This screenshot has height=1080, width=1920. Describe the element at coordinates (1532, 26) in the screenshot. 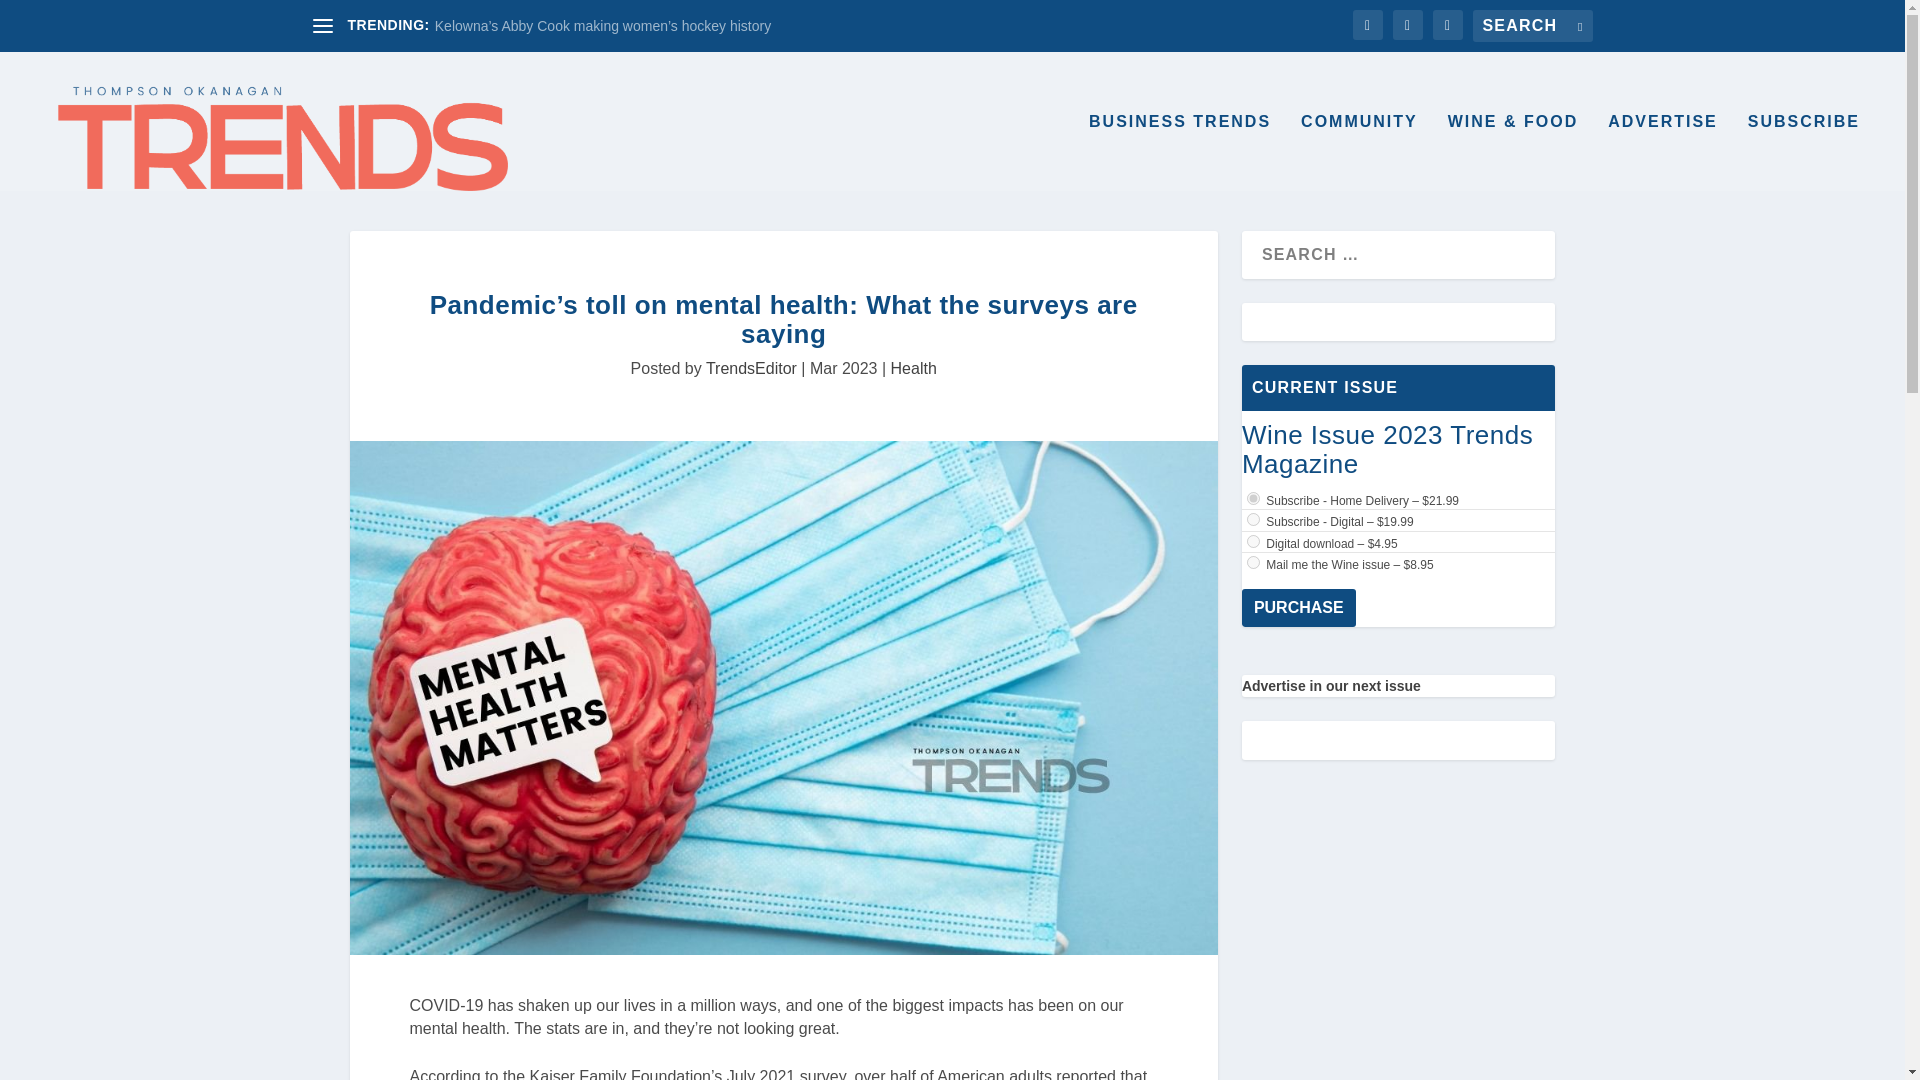

I see `Search for:` at that location.